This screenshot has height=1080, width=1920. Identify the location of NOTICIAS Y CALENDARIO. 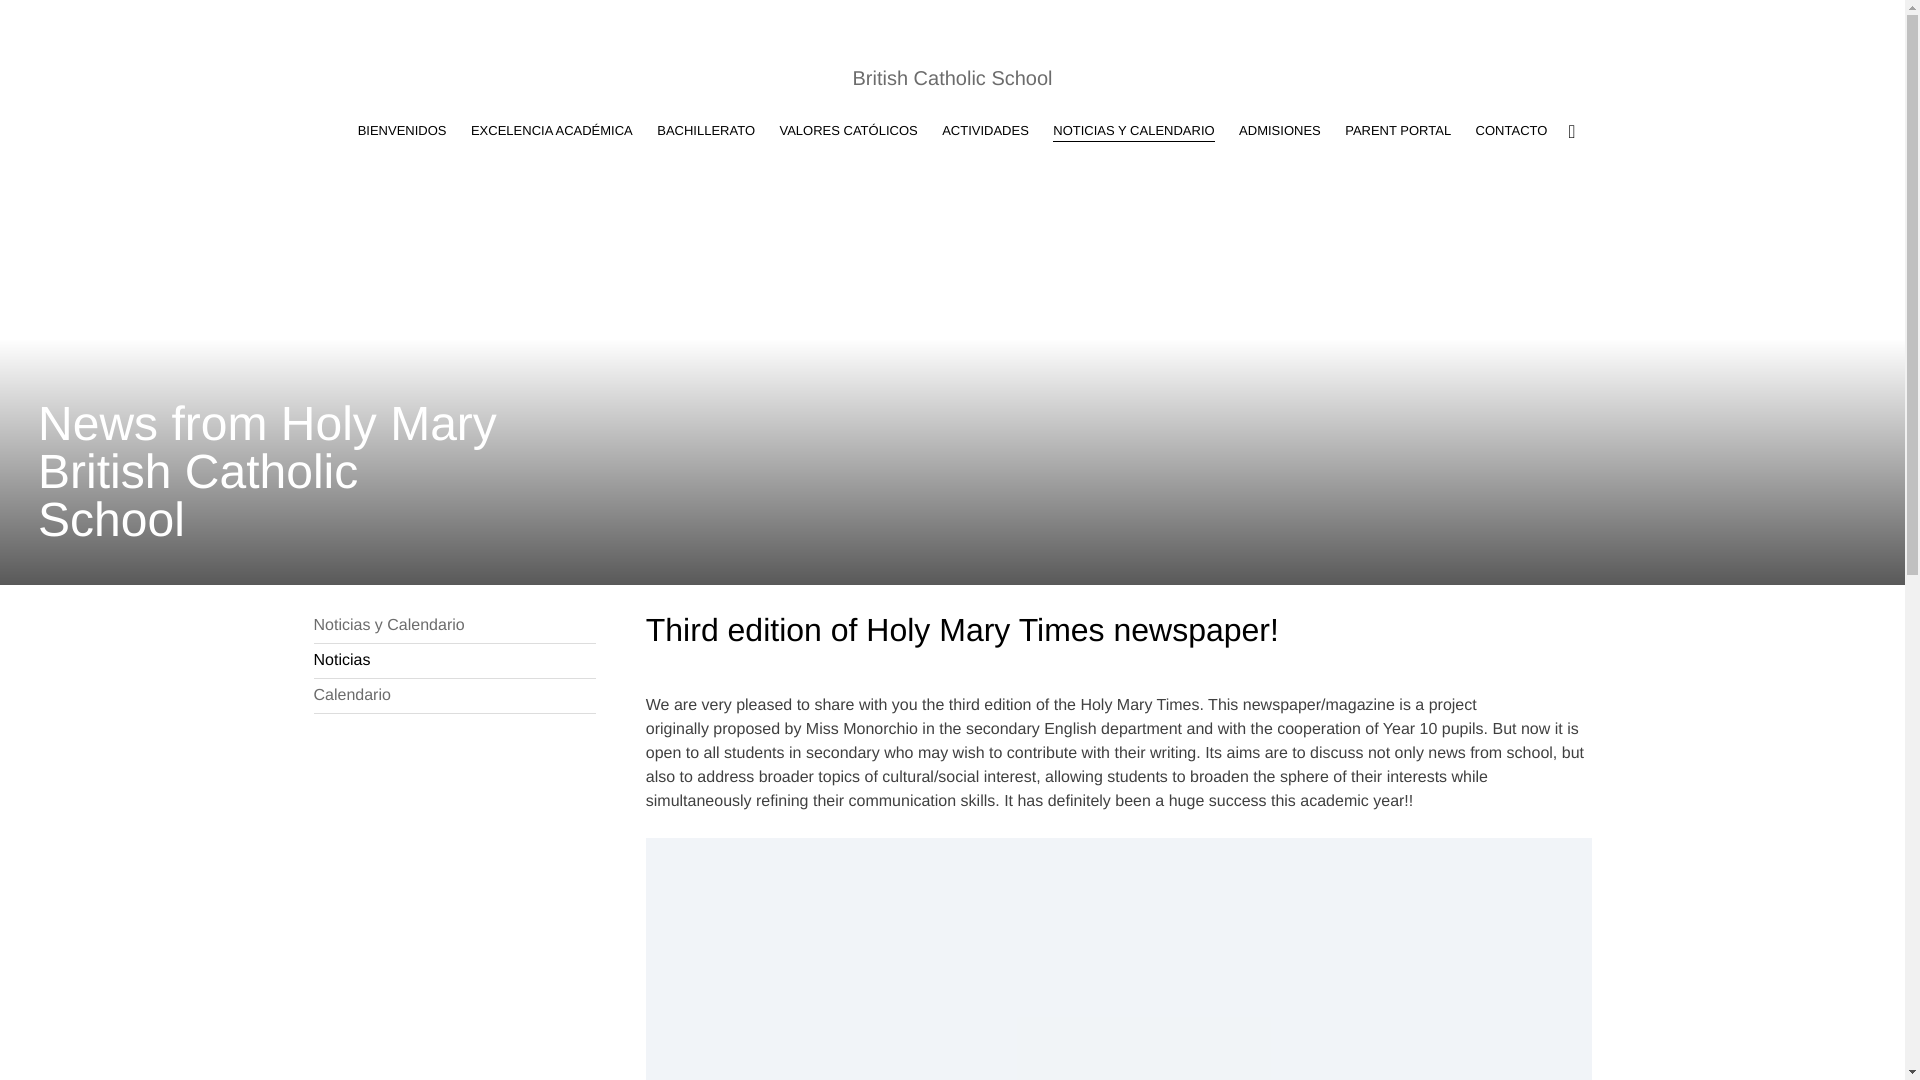
(1132, 130).